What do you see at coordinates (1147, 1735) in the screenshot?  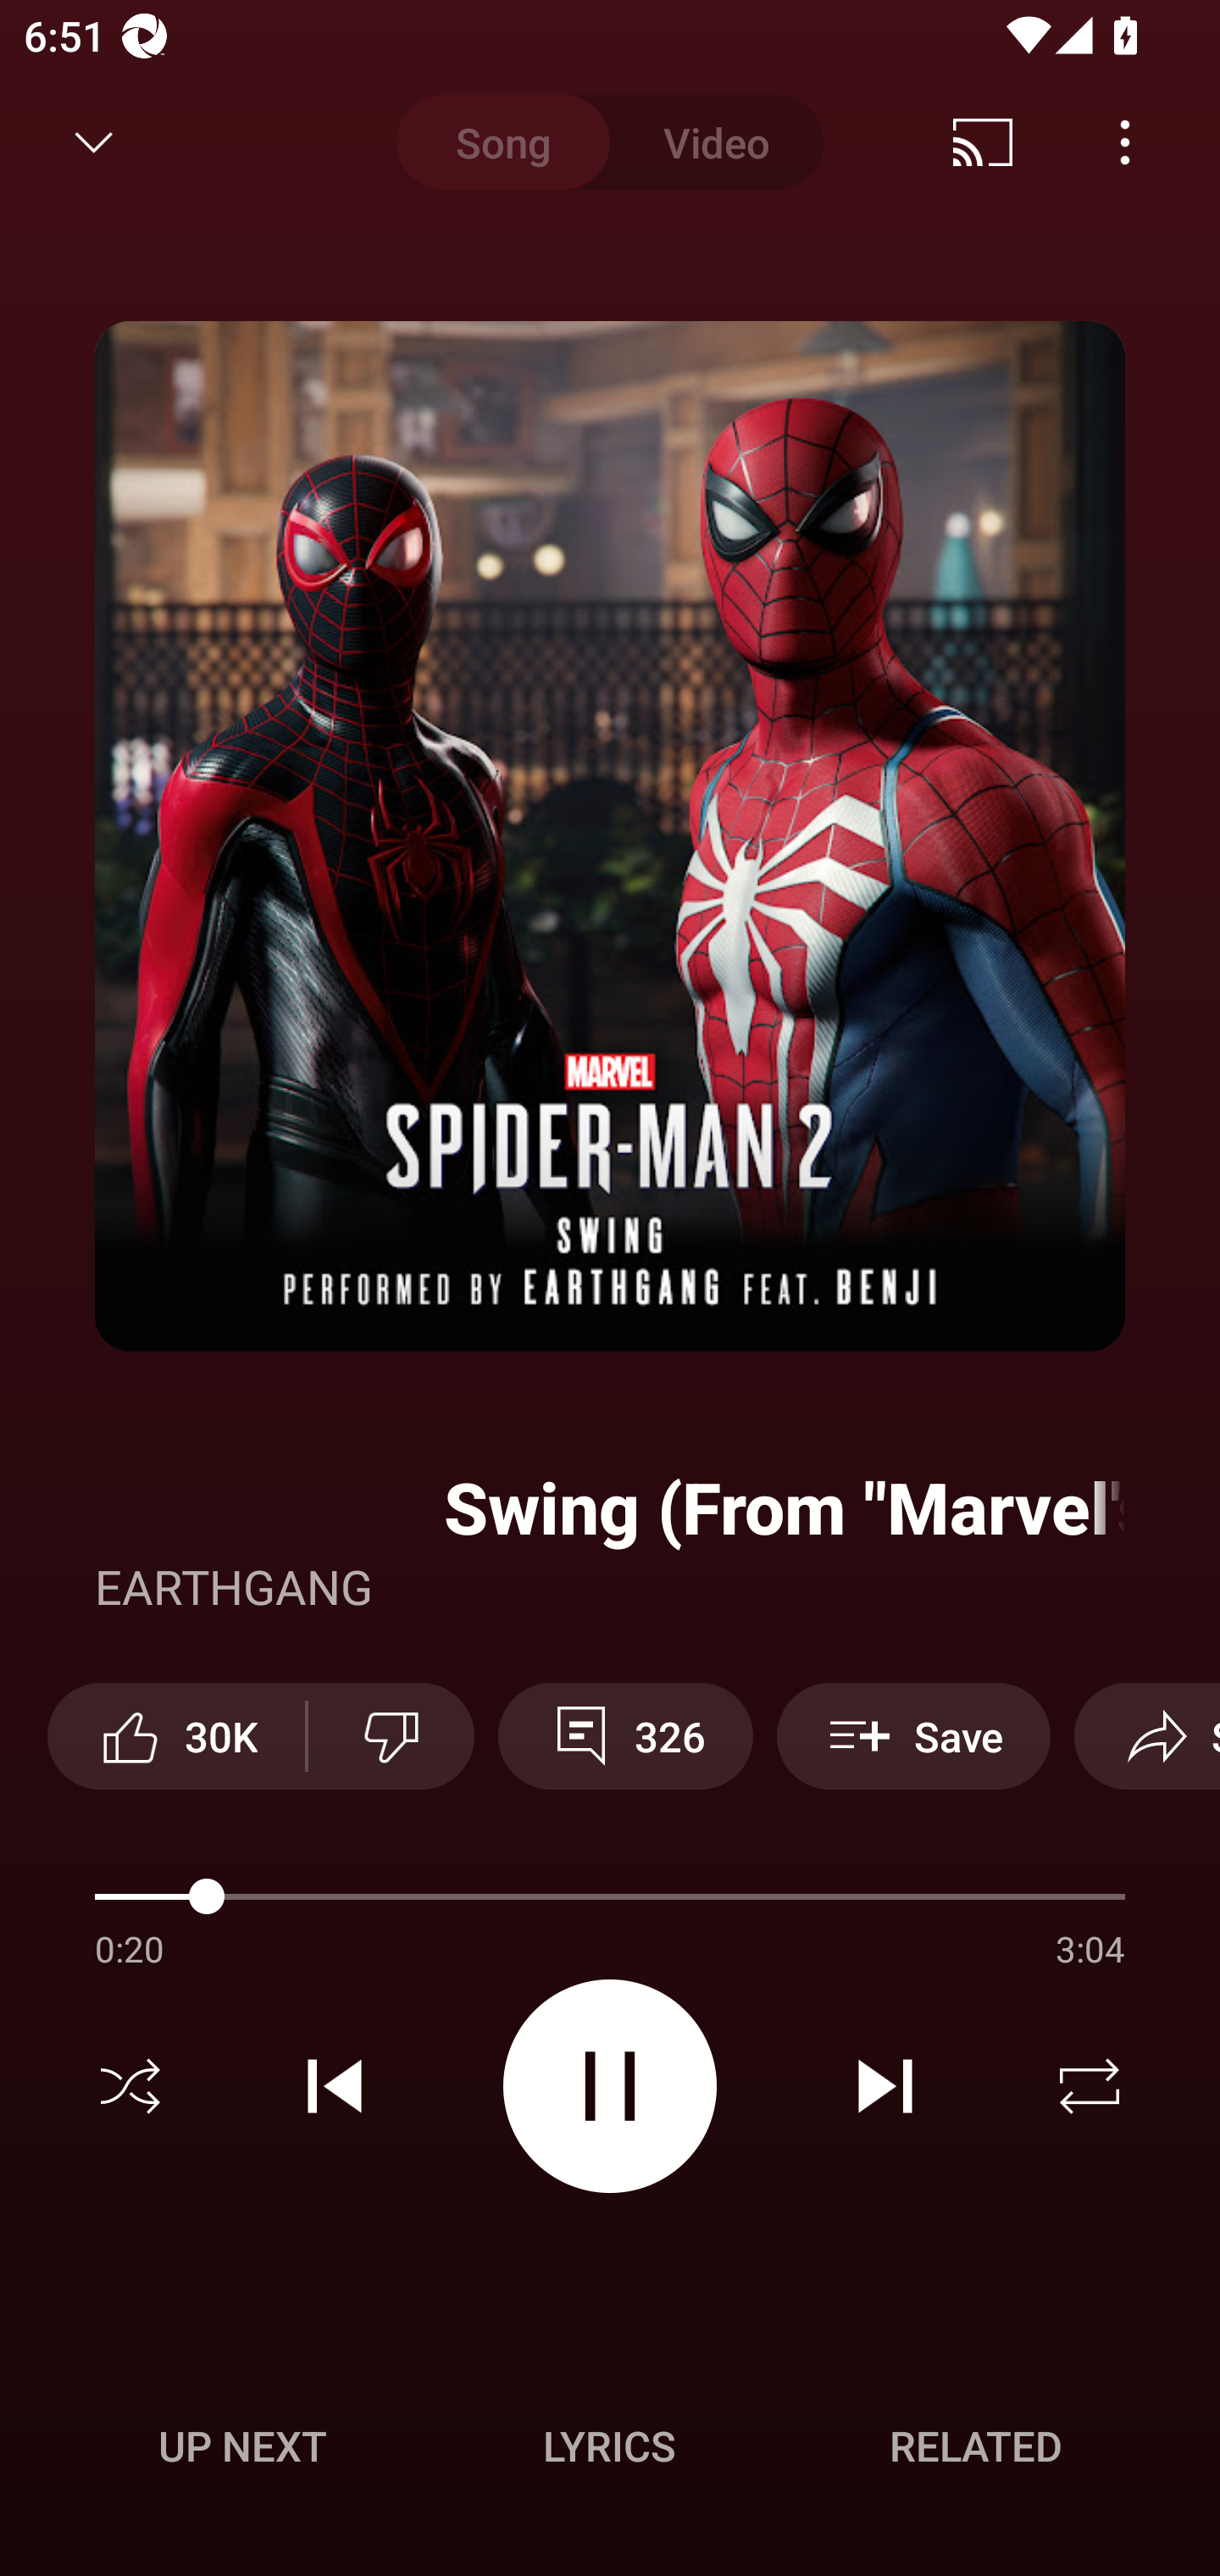 I see `Share` at bounding box center [1147, 1735].